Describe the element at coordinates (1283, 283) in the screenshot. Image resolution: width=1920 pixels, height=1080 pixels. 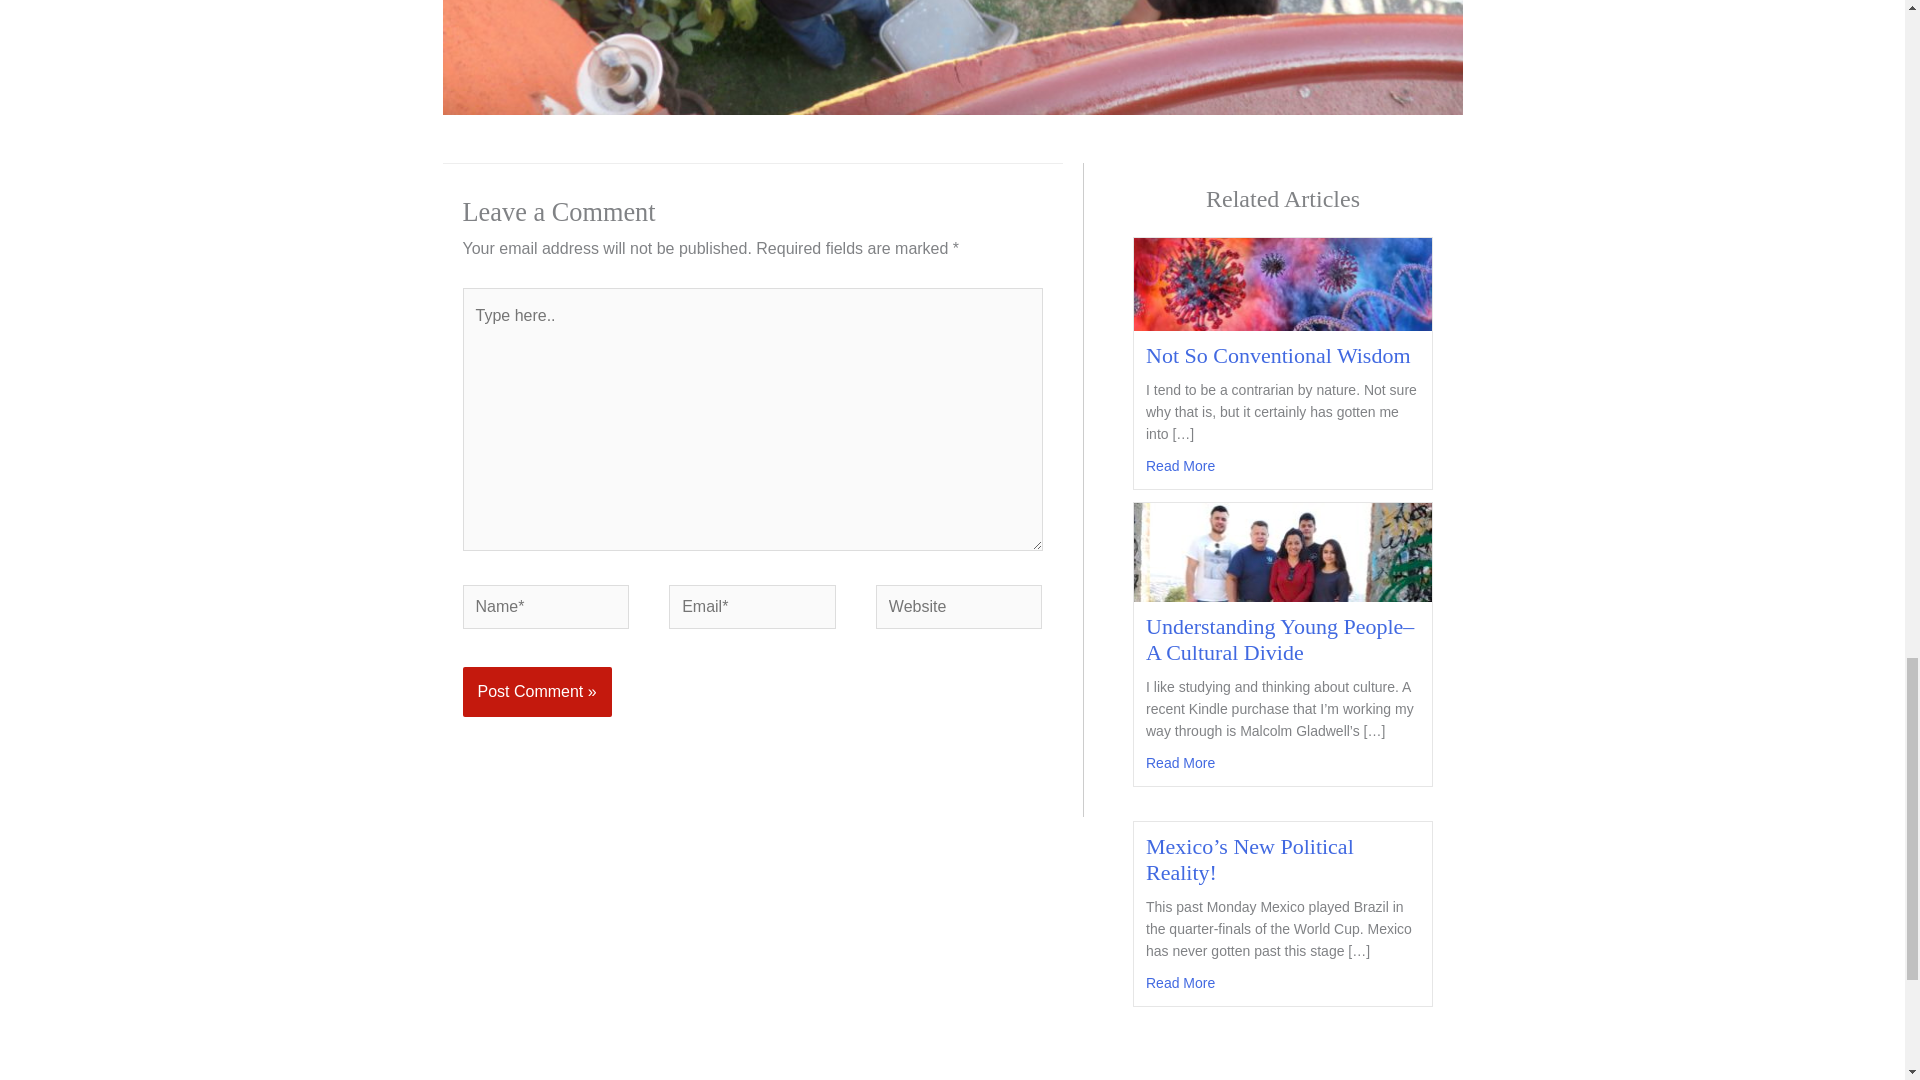
I see `Not So Conventional Wisdom` at that location.